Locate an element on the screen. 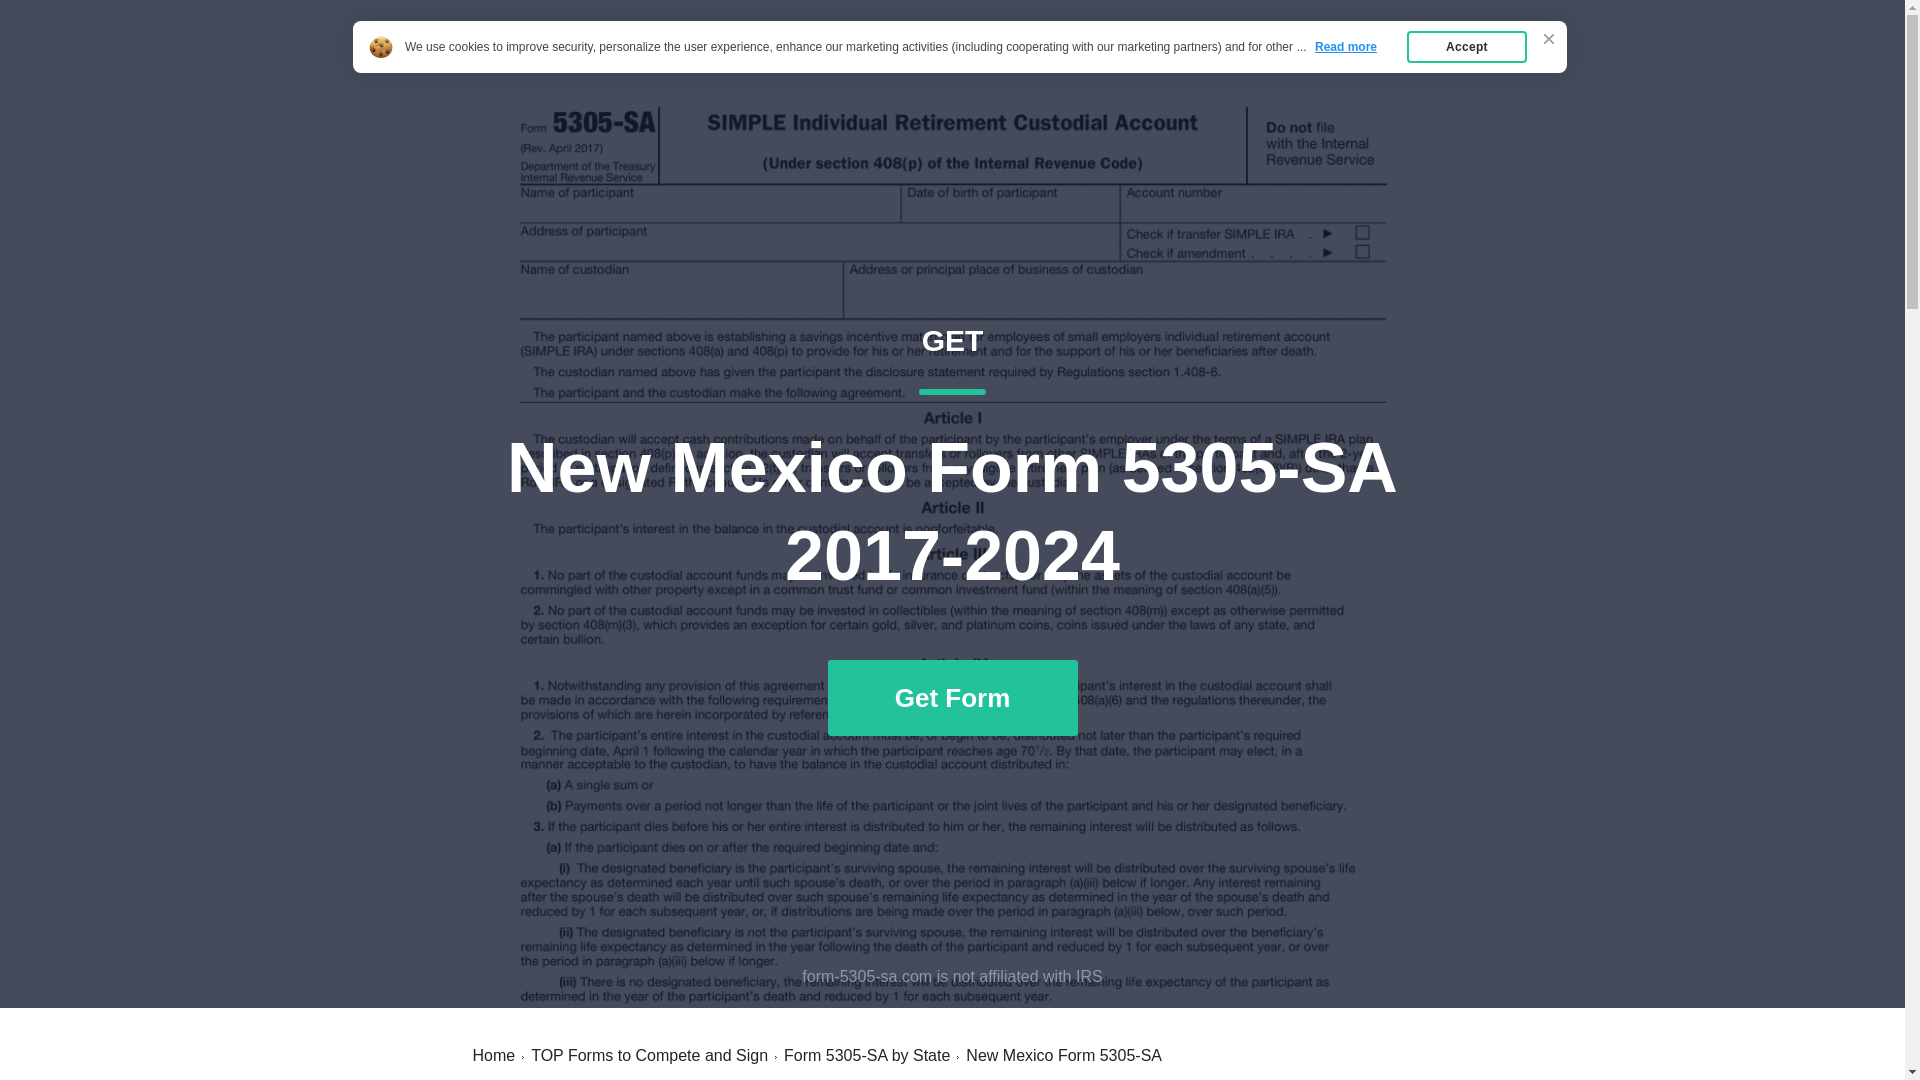 The width and height of the screenshot is (1920, 1080). Home is located at coordinates (866, 1055).